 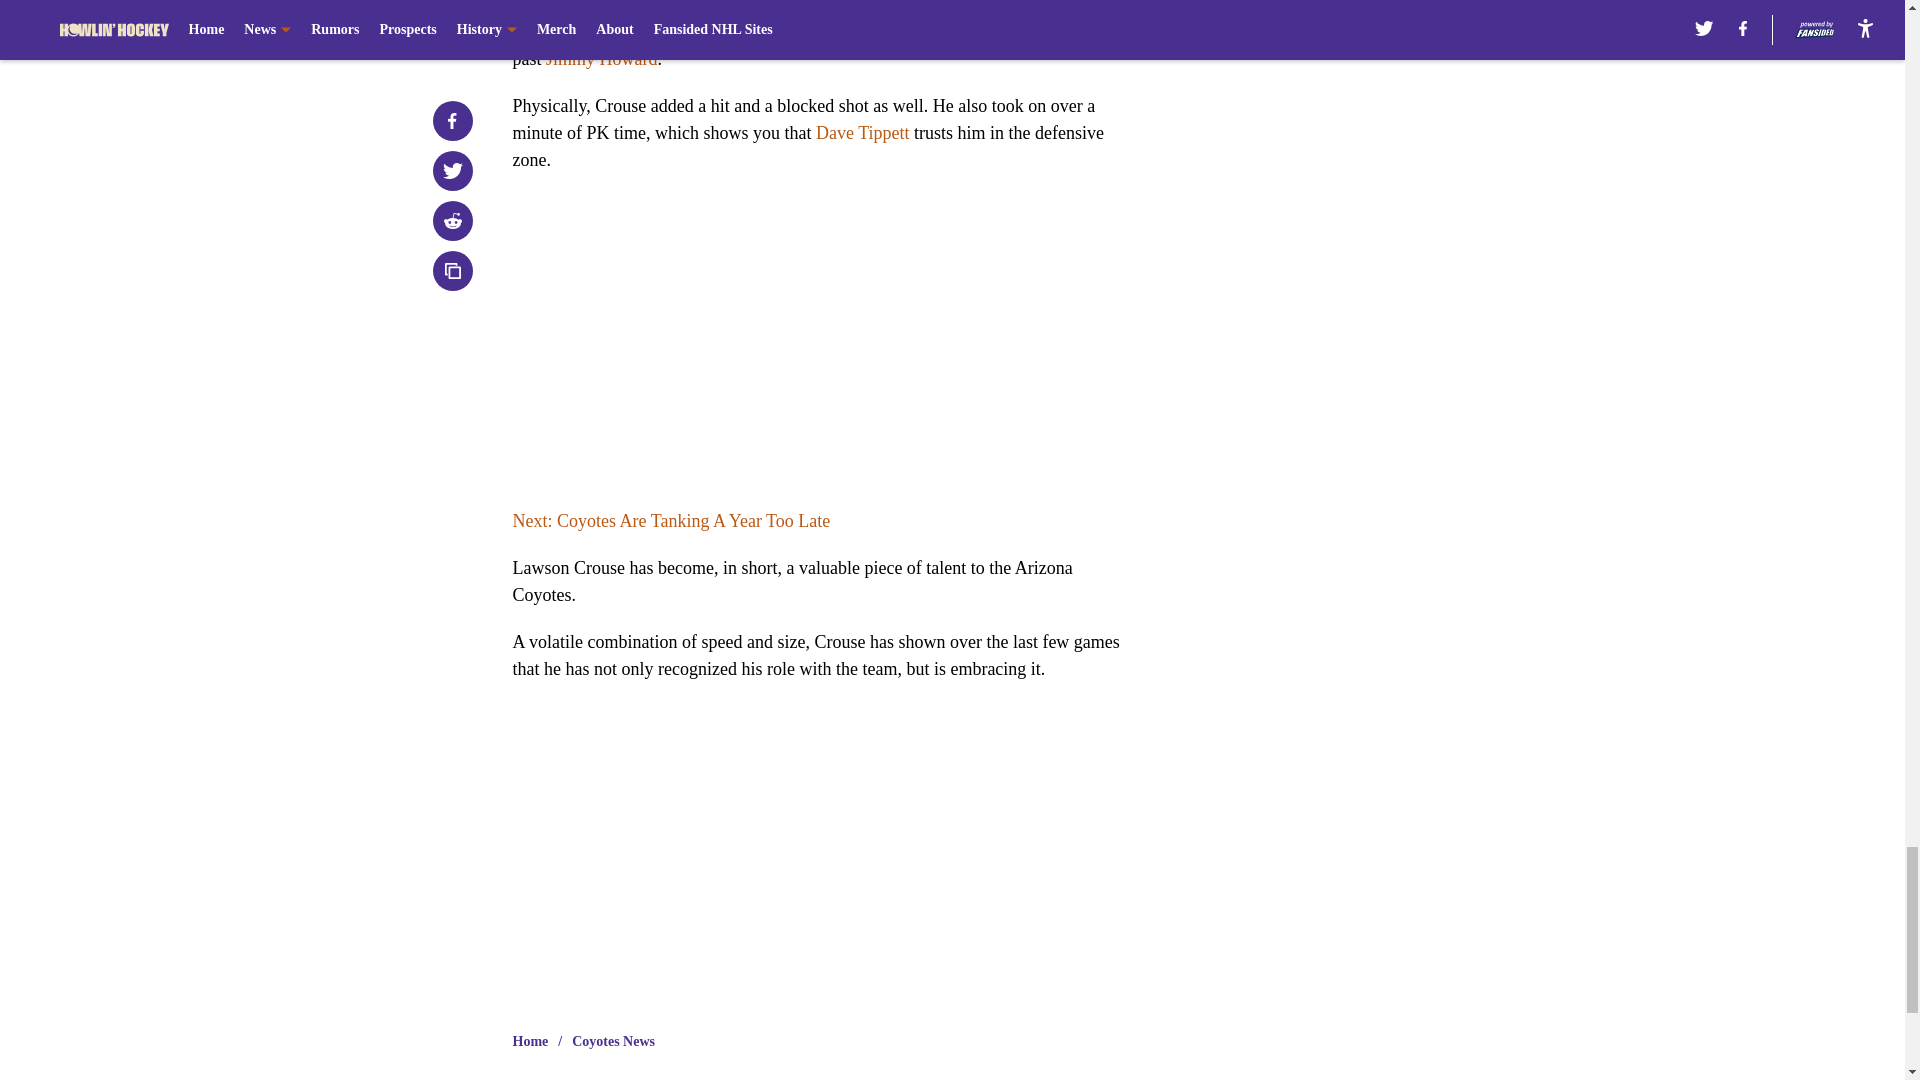 What do you see at coordinates (613, 1042) in the screenshot?
I see `Coyotes News` at bounding box center [613, 1042].